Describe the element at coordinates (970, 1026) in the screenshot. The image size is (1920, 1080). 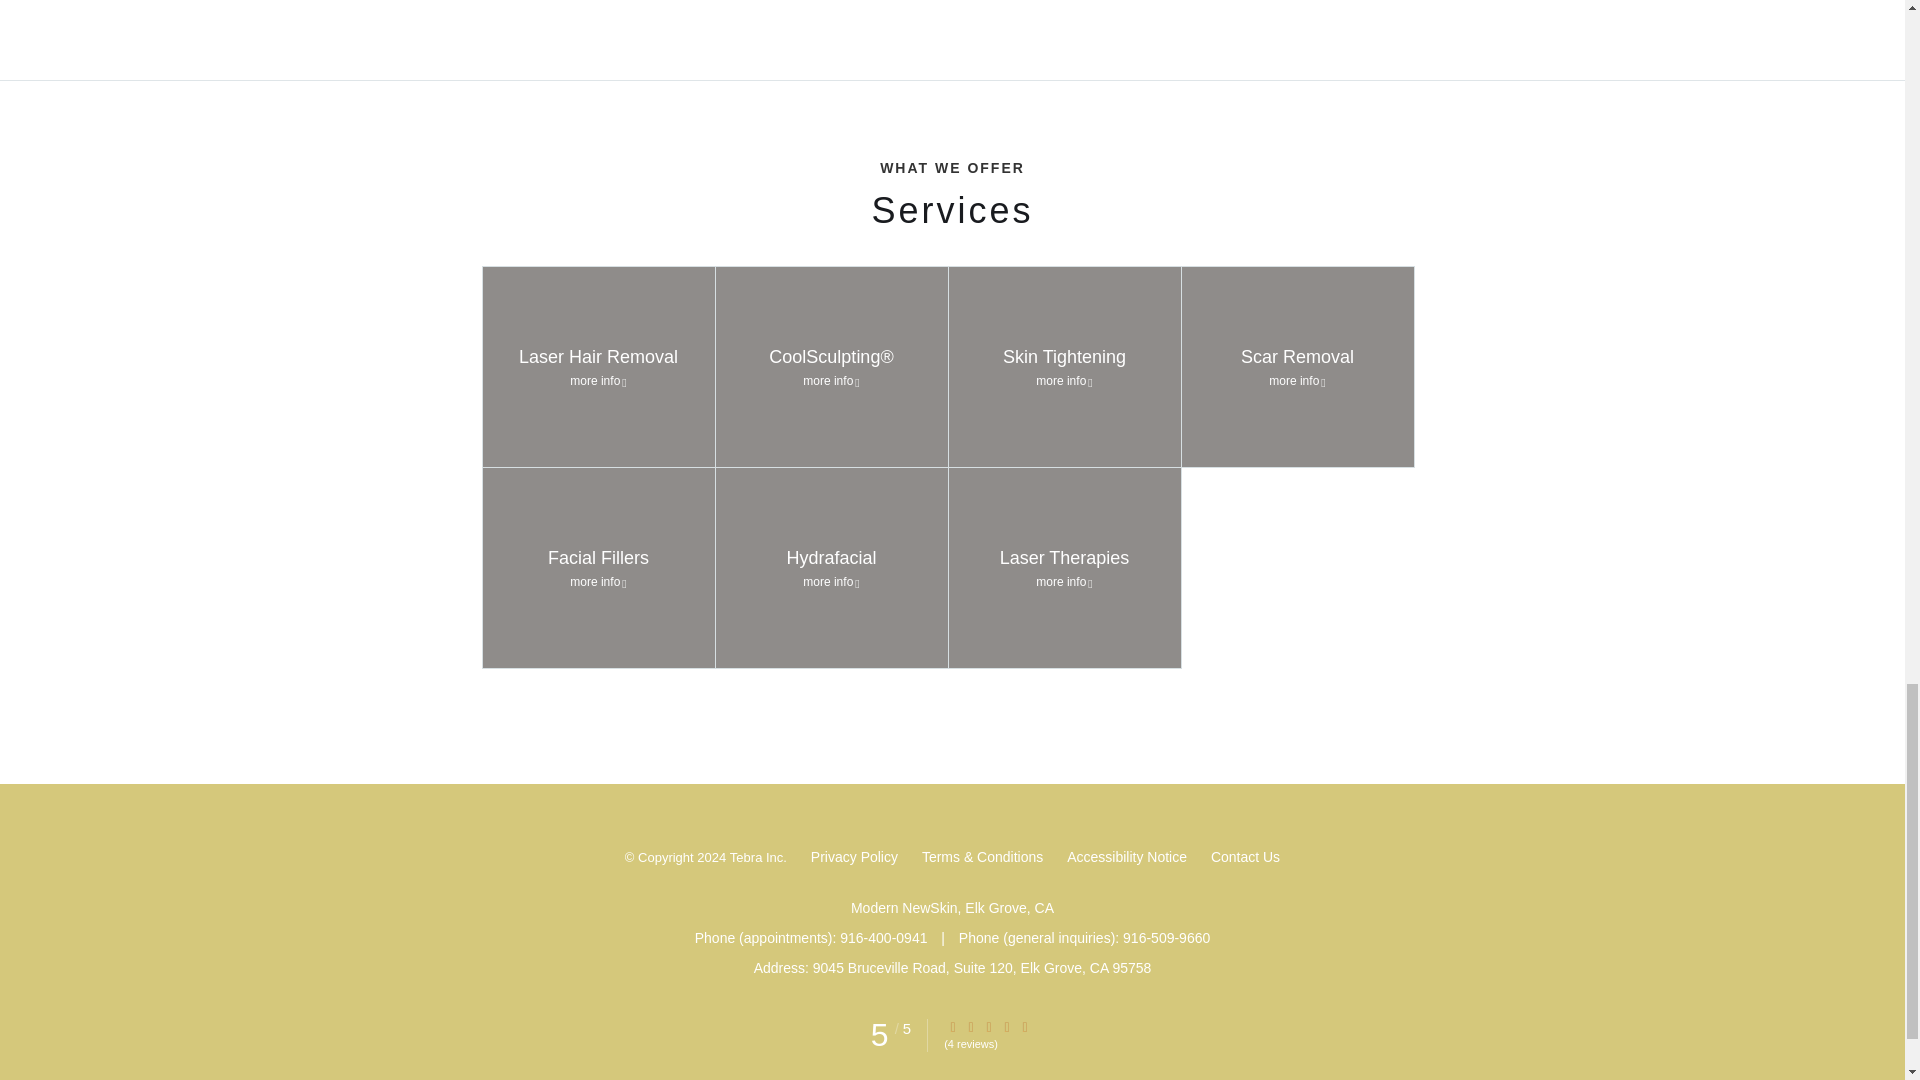
I see `Star Rating` at that location.